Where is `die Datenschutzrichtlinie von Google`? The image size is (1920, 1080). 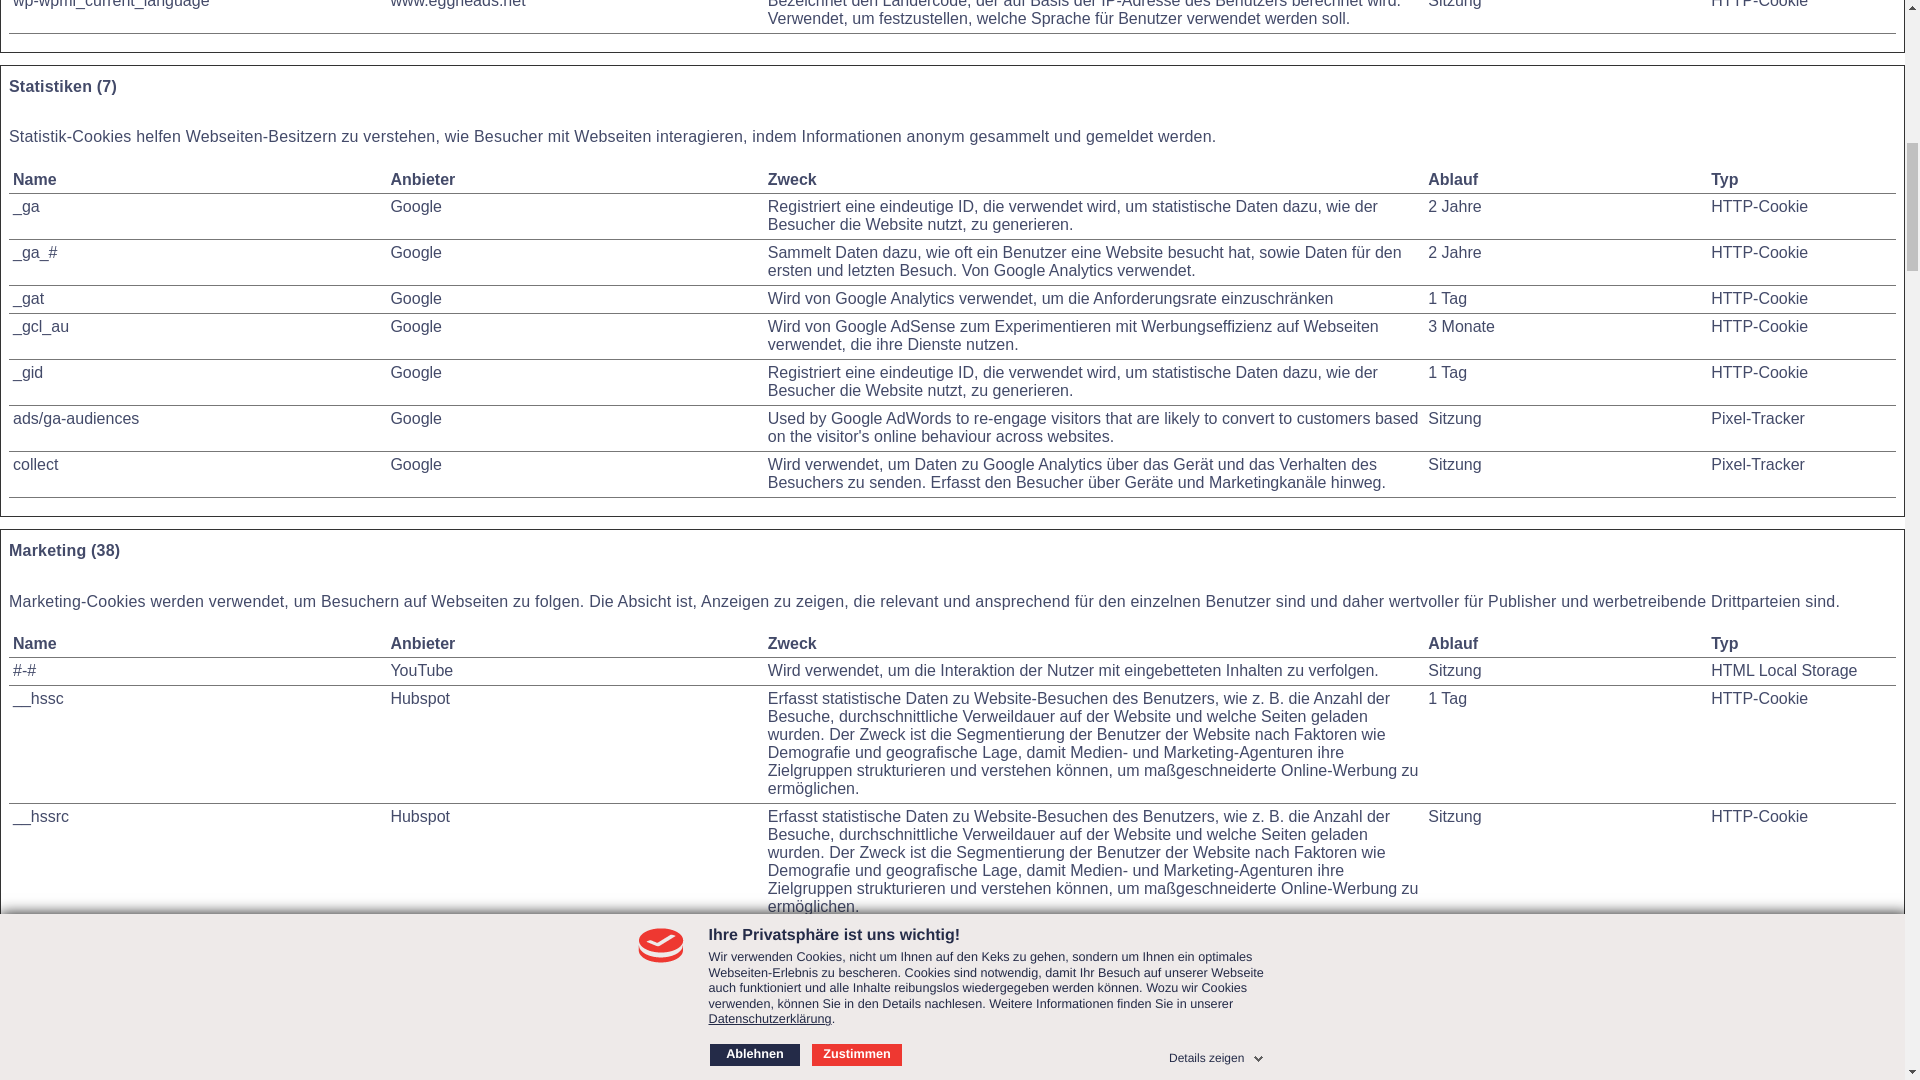
die Datenschutzrichtlinie von Google is located at coordinates (415, 372).